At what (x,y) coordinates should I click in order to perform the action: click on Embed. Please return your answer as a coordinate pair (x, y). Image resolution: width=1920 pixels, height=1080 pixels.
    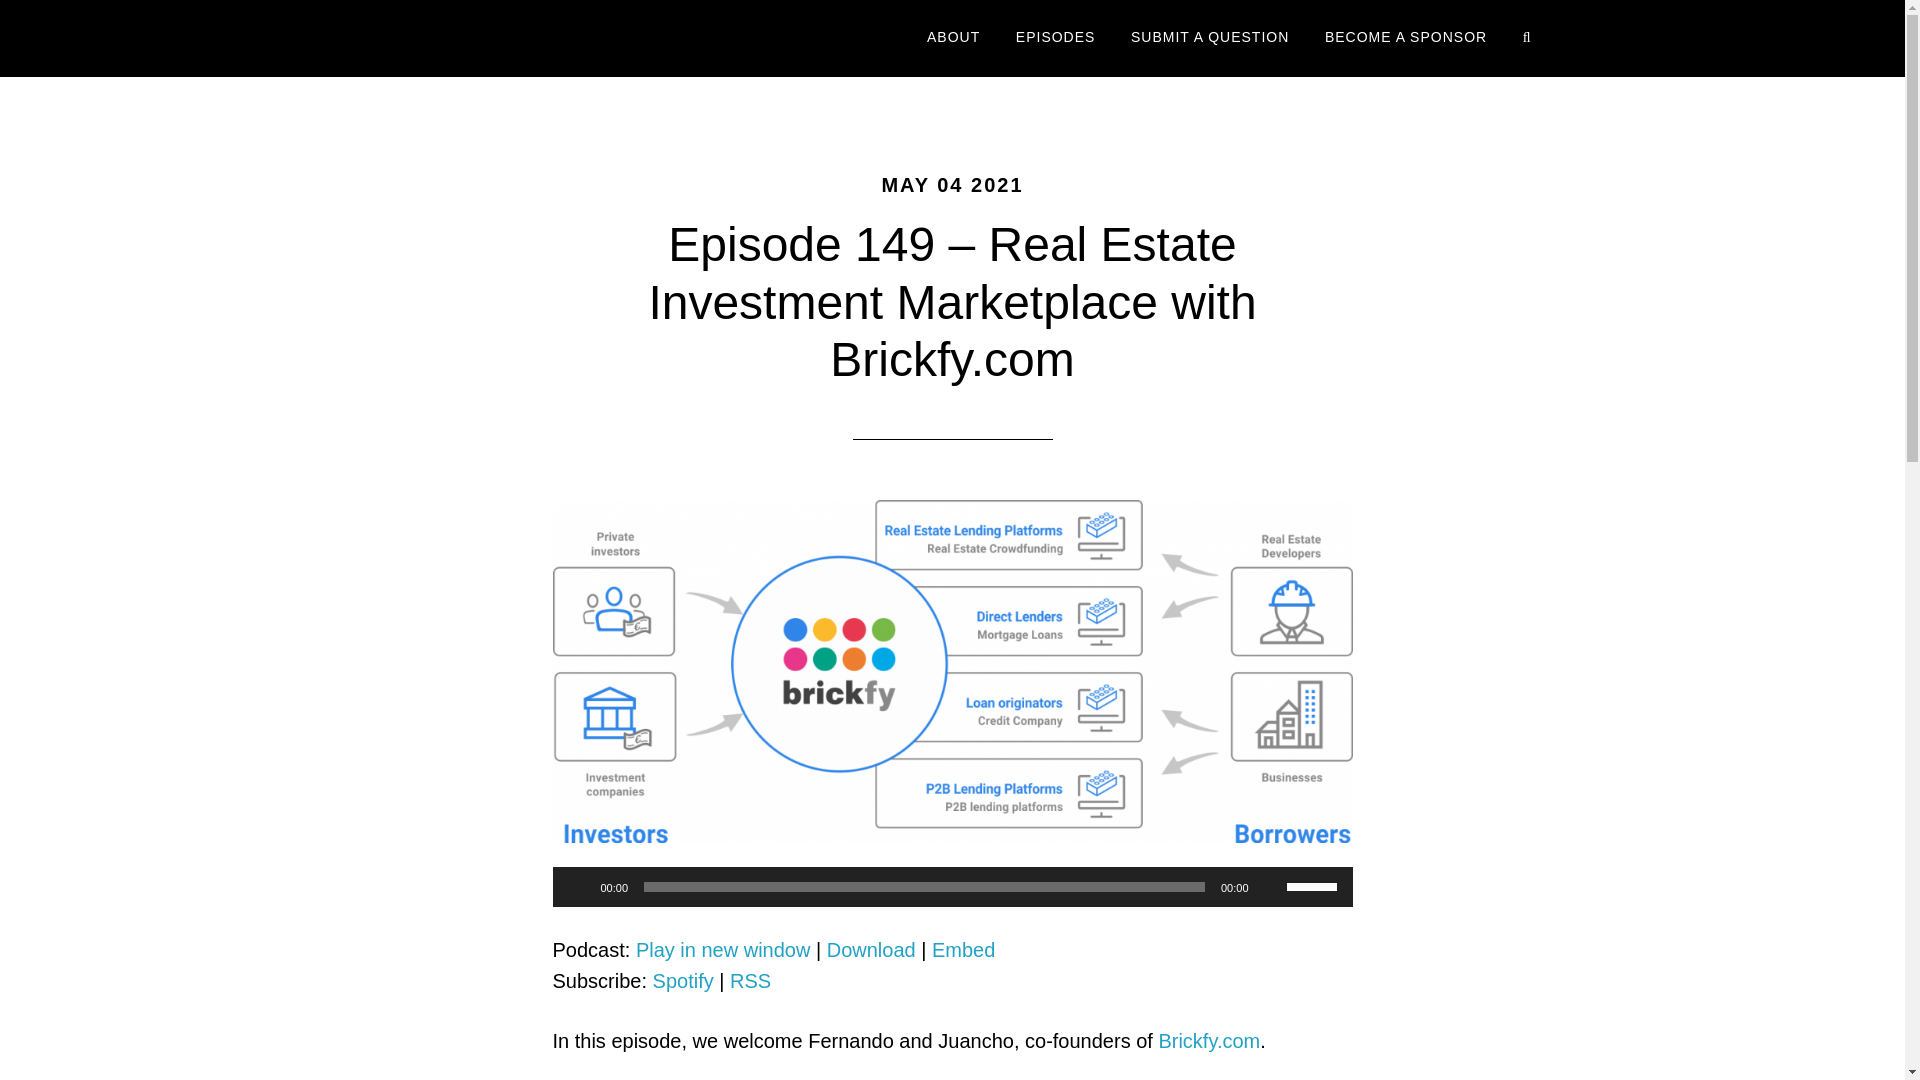
    Looking at the image, I should click on (962, 950).